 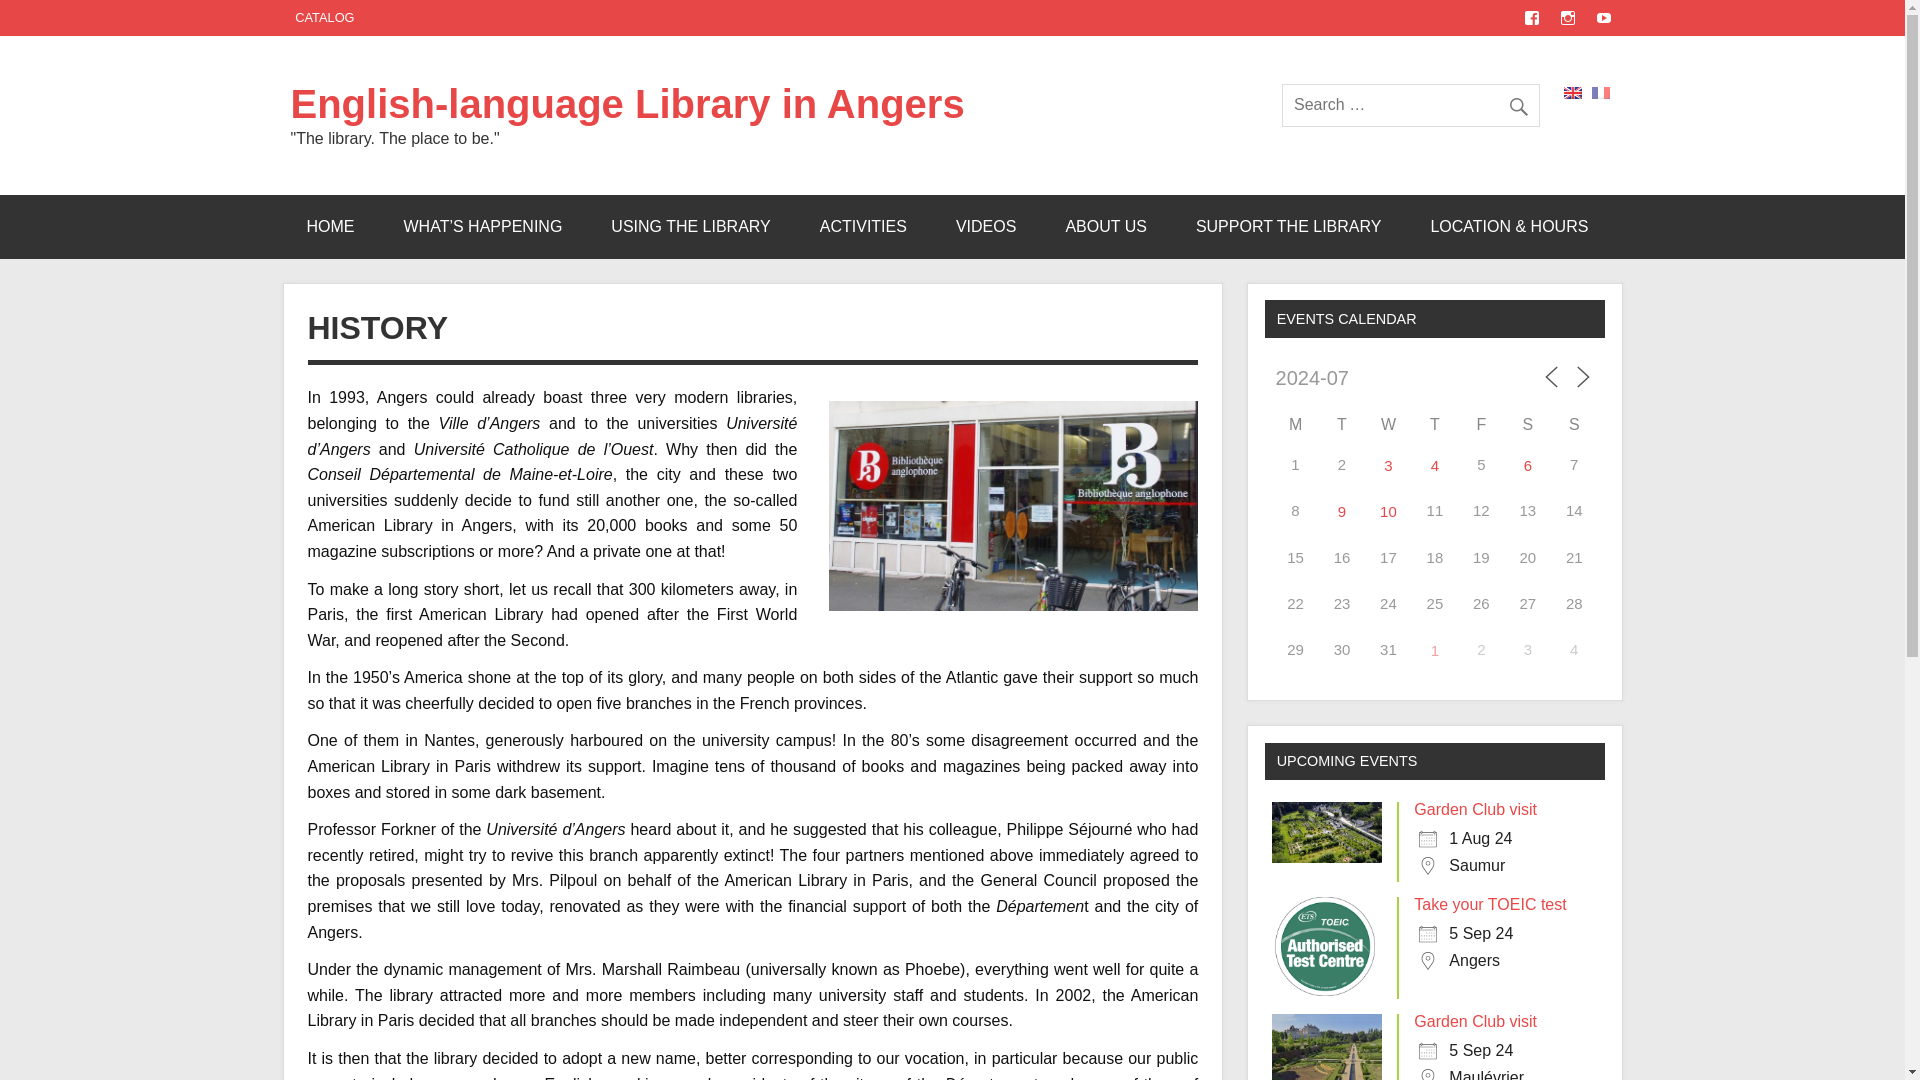 What do you see at coordinates (1434, 652) in the screenshot?
I see `Garden Club visit` at bounding box center [1434, 652].